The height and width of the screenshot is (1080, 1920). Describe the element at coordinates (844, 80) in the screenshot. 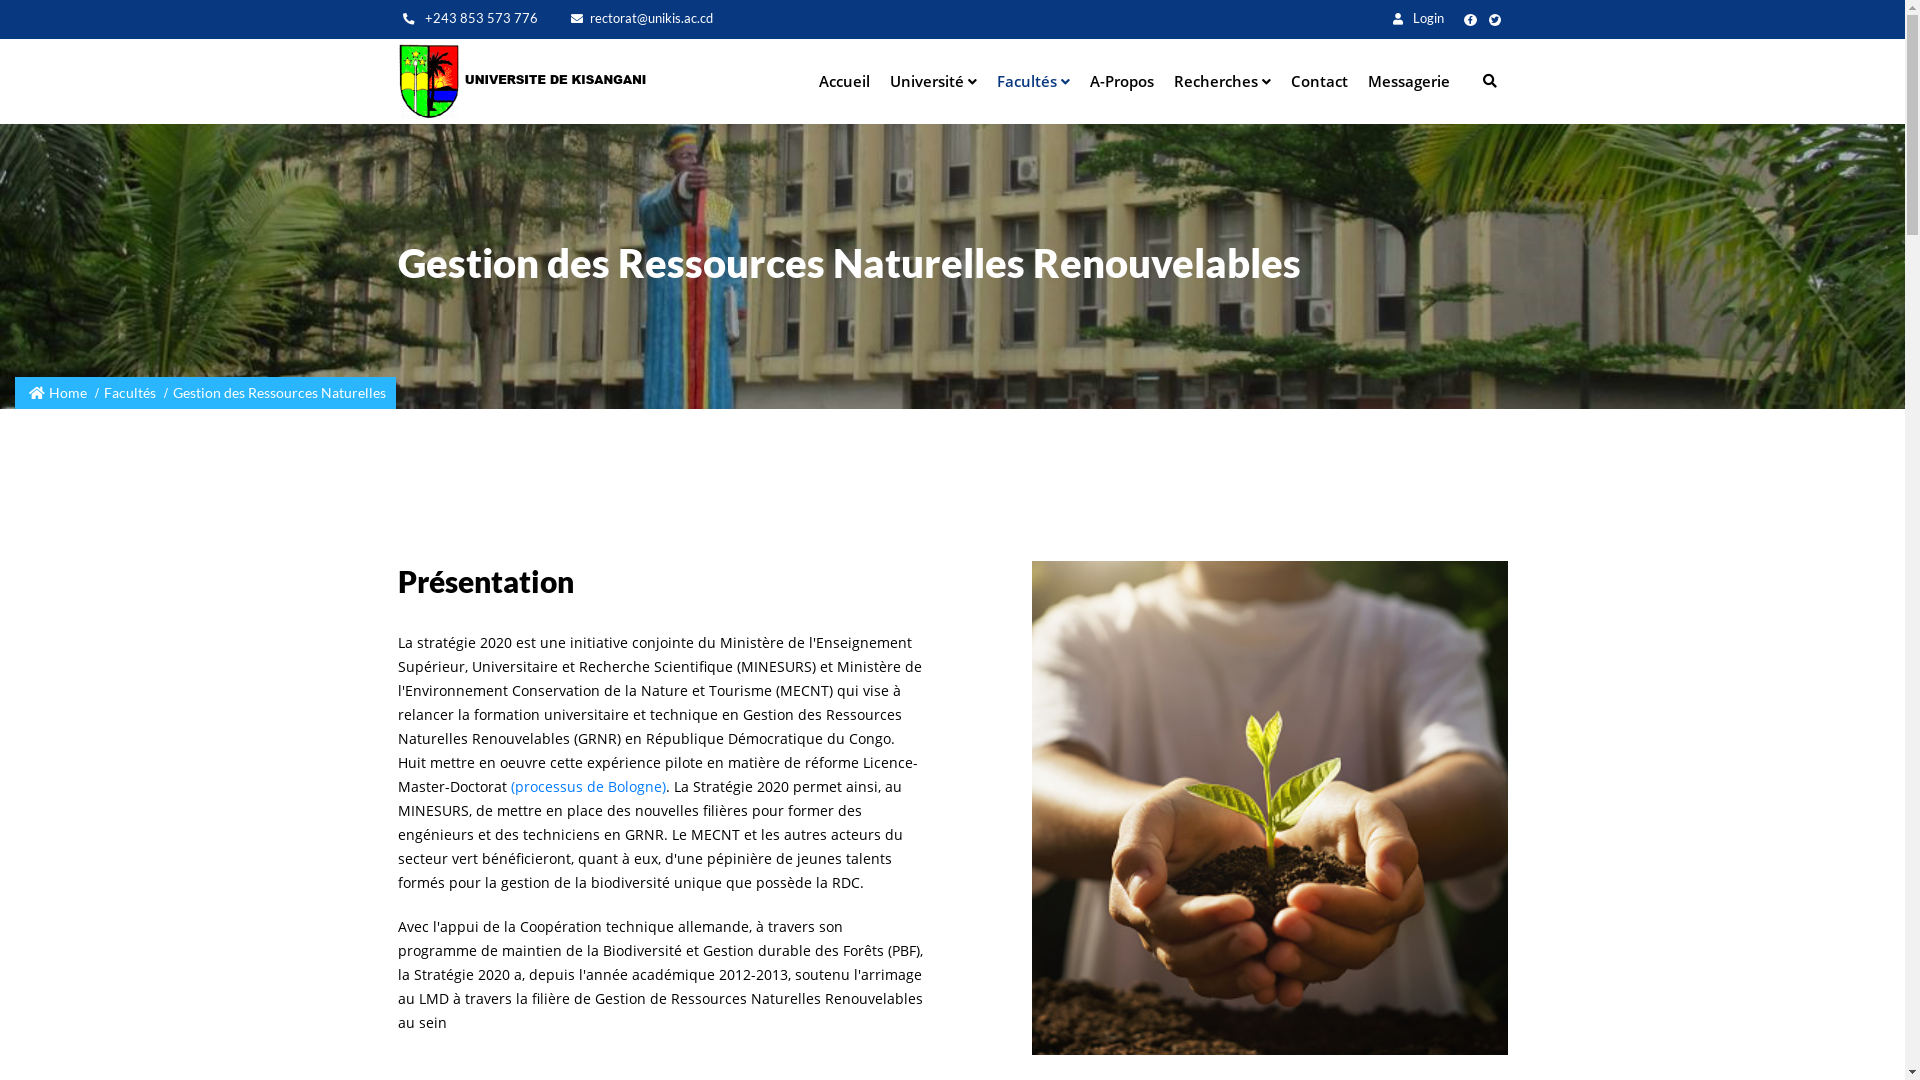

I see `Accueil` at that location.